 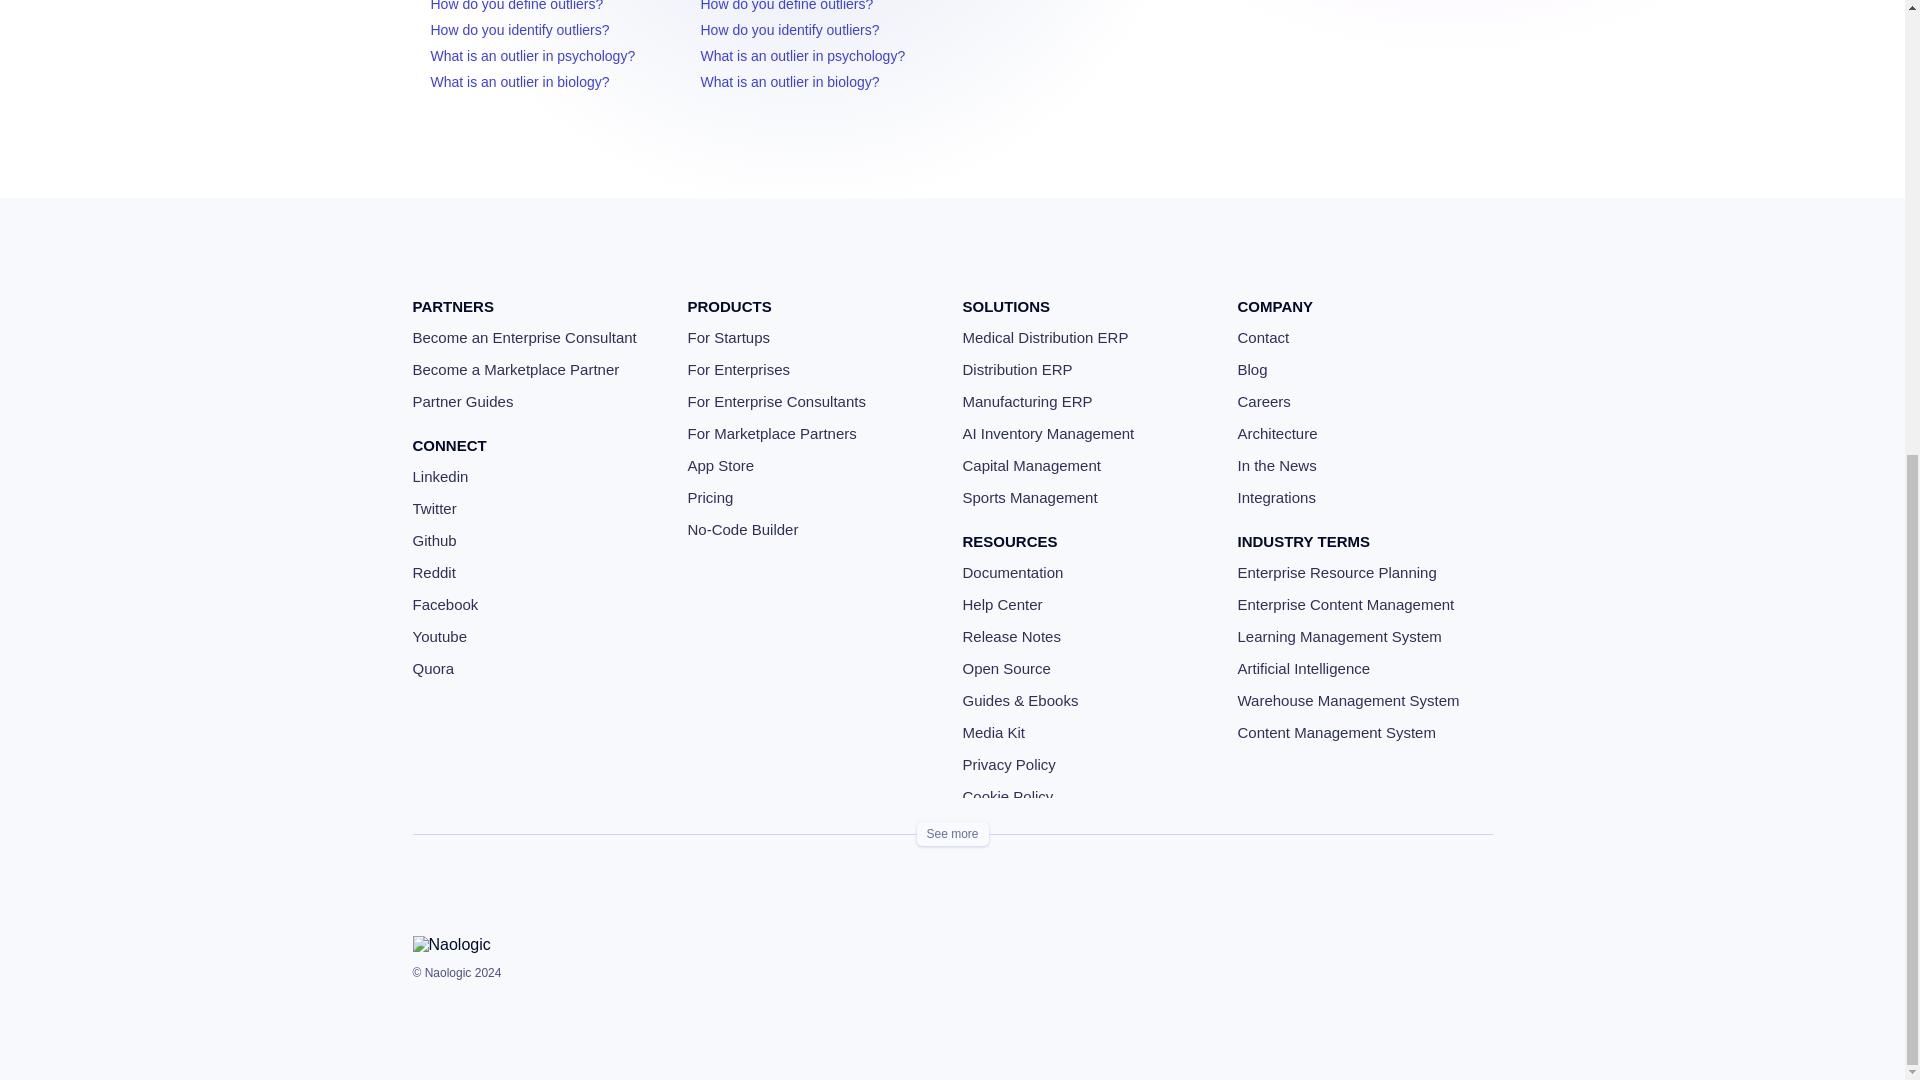 What do you see at coordinates (516, 6) in the screenshot?
I see `How do you define outliers?` at bounding box center [516, 6].